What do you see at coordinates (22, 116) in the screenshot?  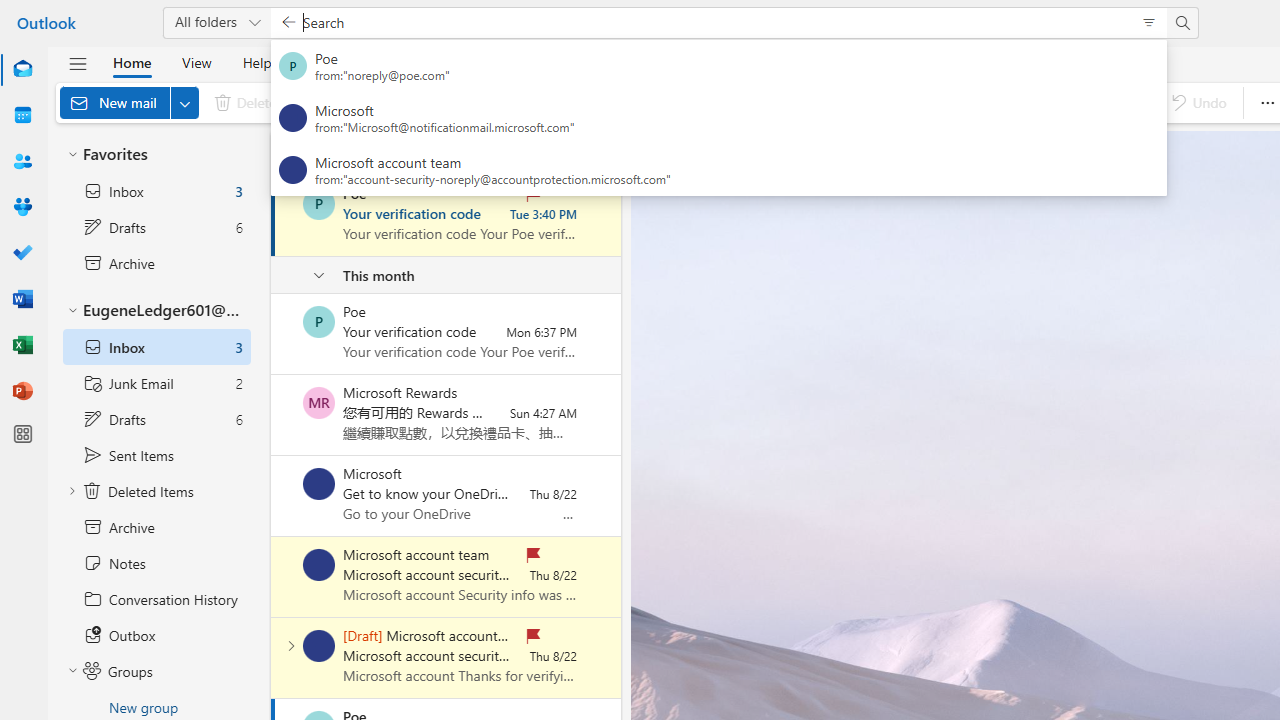 I see `Calendar` at bounding box center [22, 116].